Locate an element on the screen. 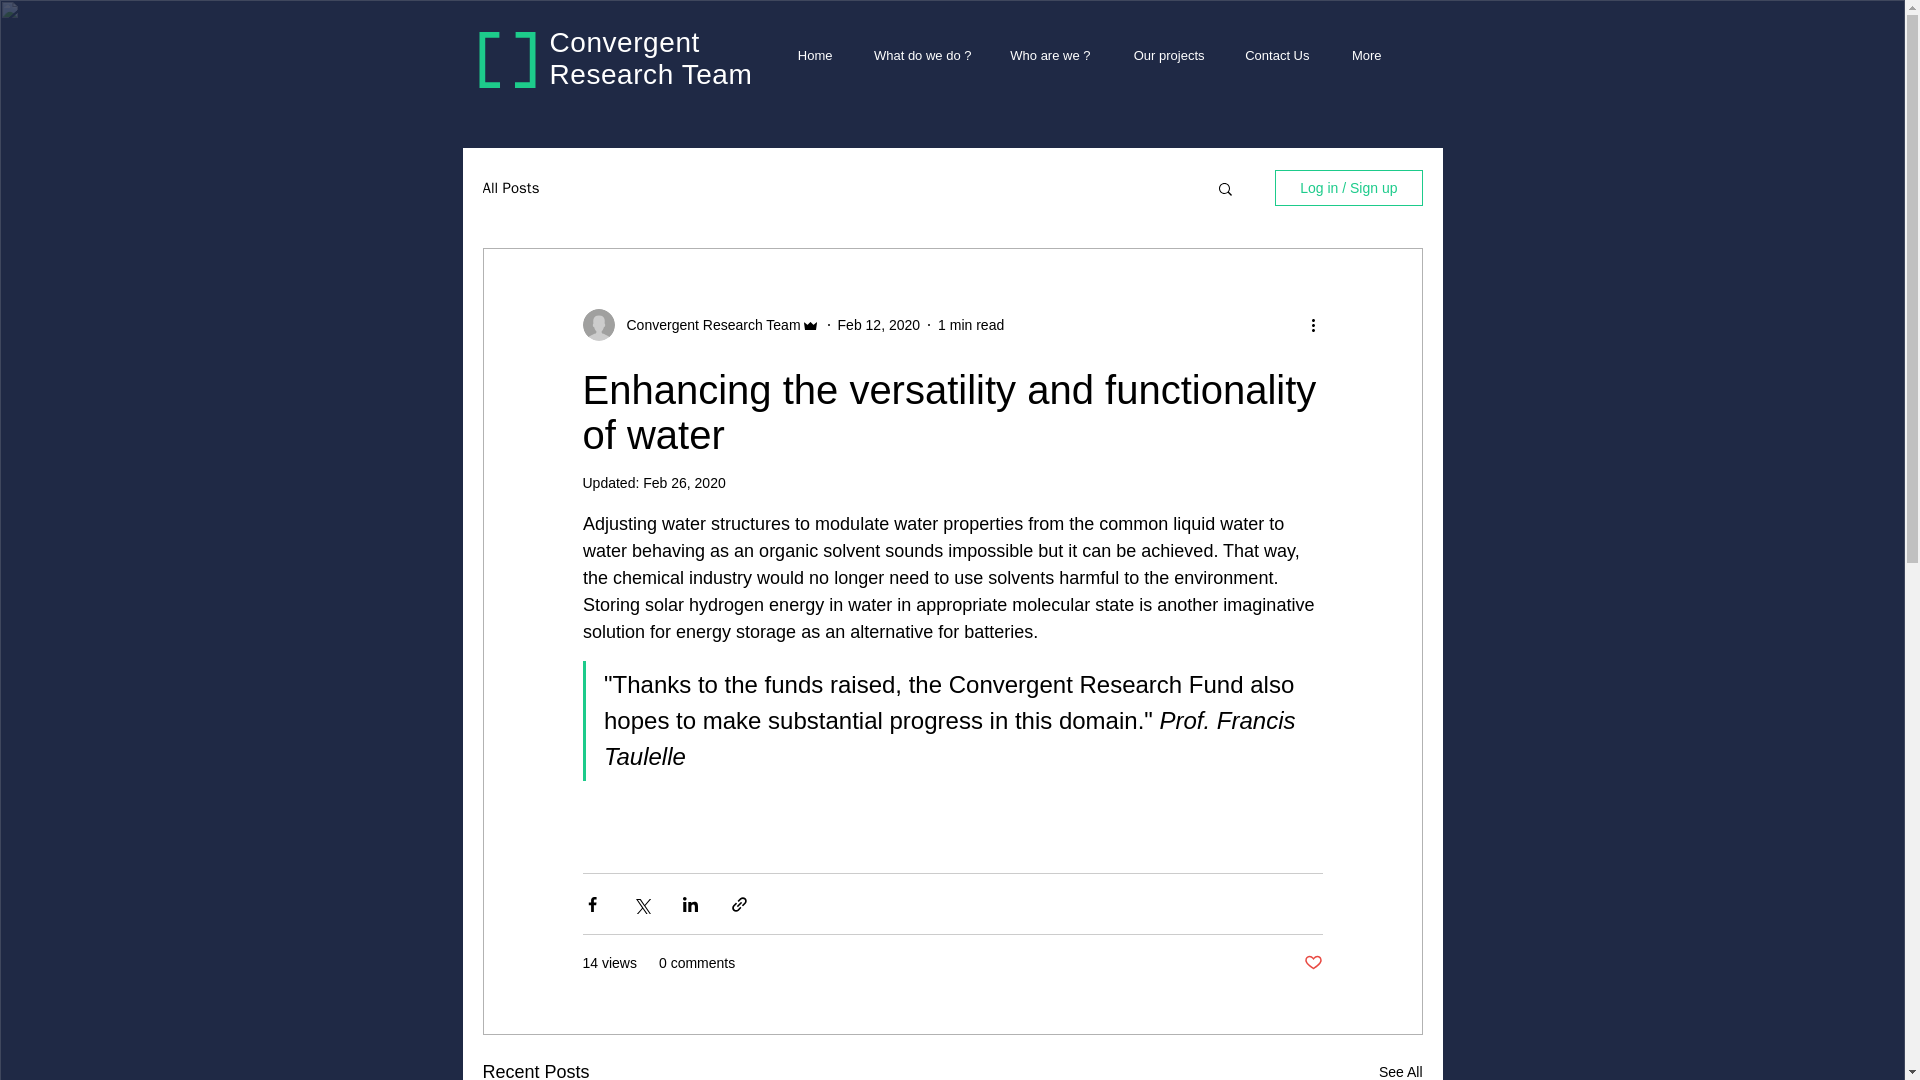  Who are we ? is located at coordinates (1046, 55).